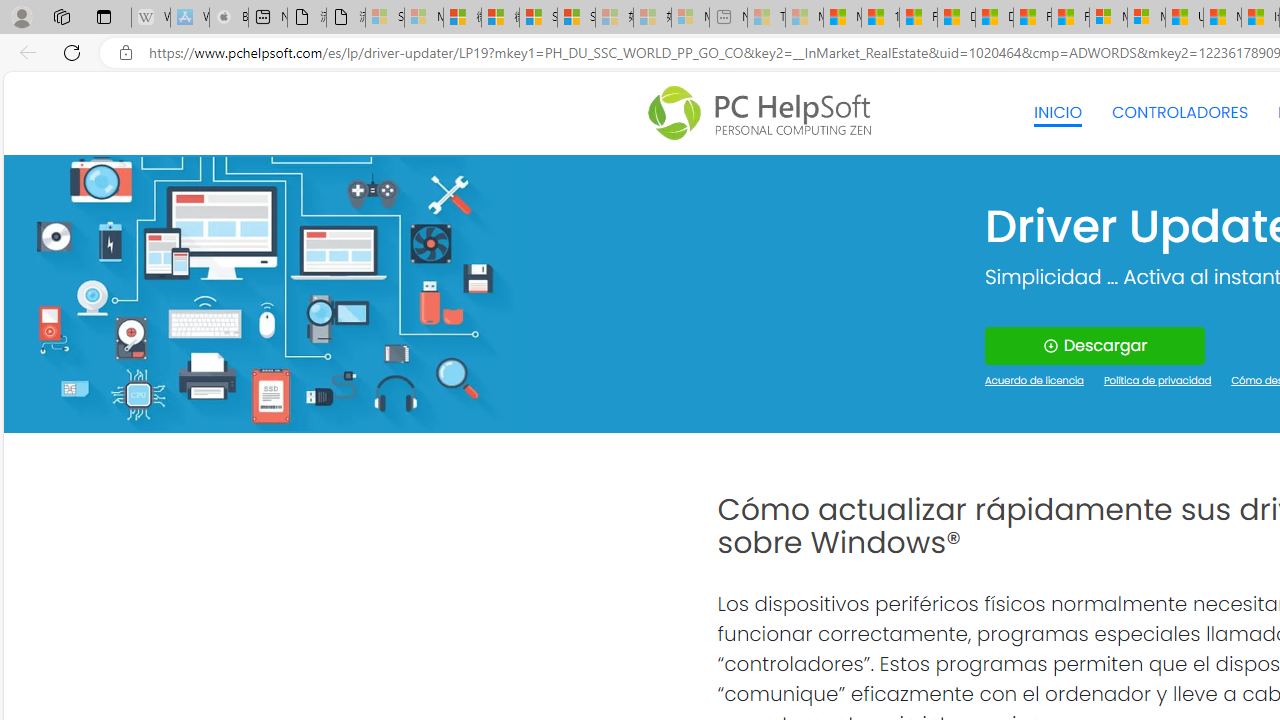 Image resolution: width=1280 pixels, height=720 pixels. What do you see at coordinates (804, 18) in the screenshot?
I see `Marine life - MSN - Sleeping` at bounding box center [804, 18].